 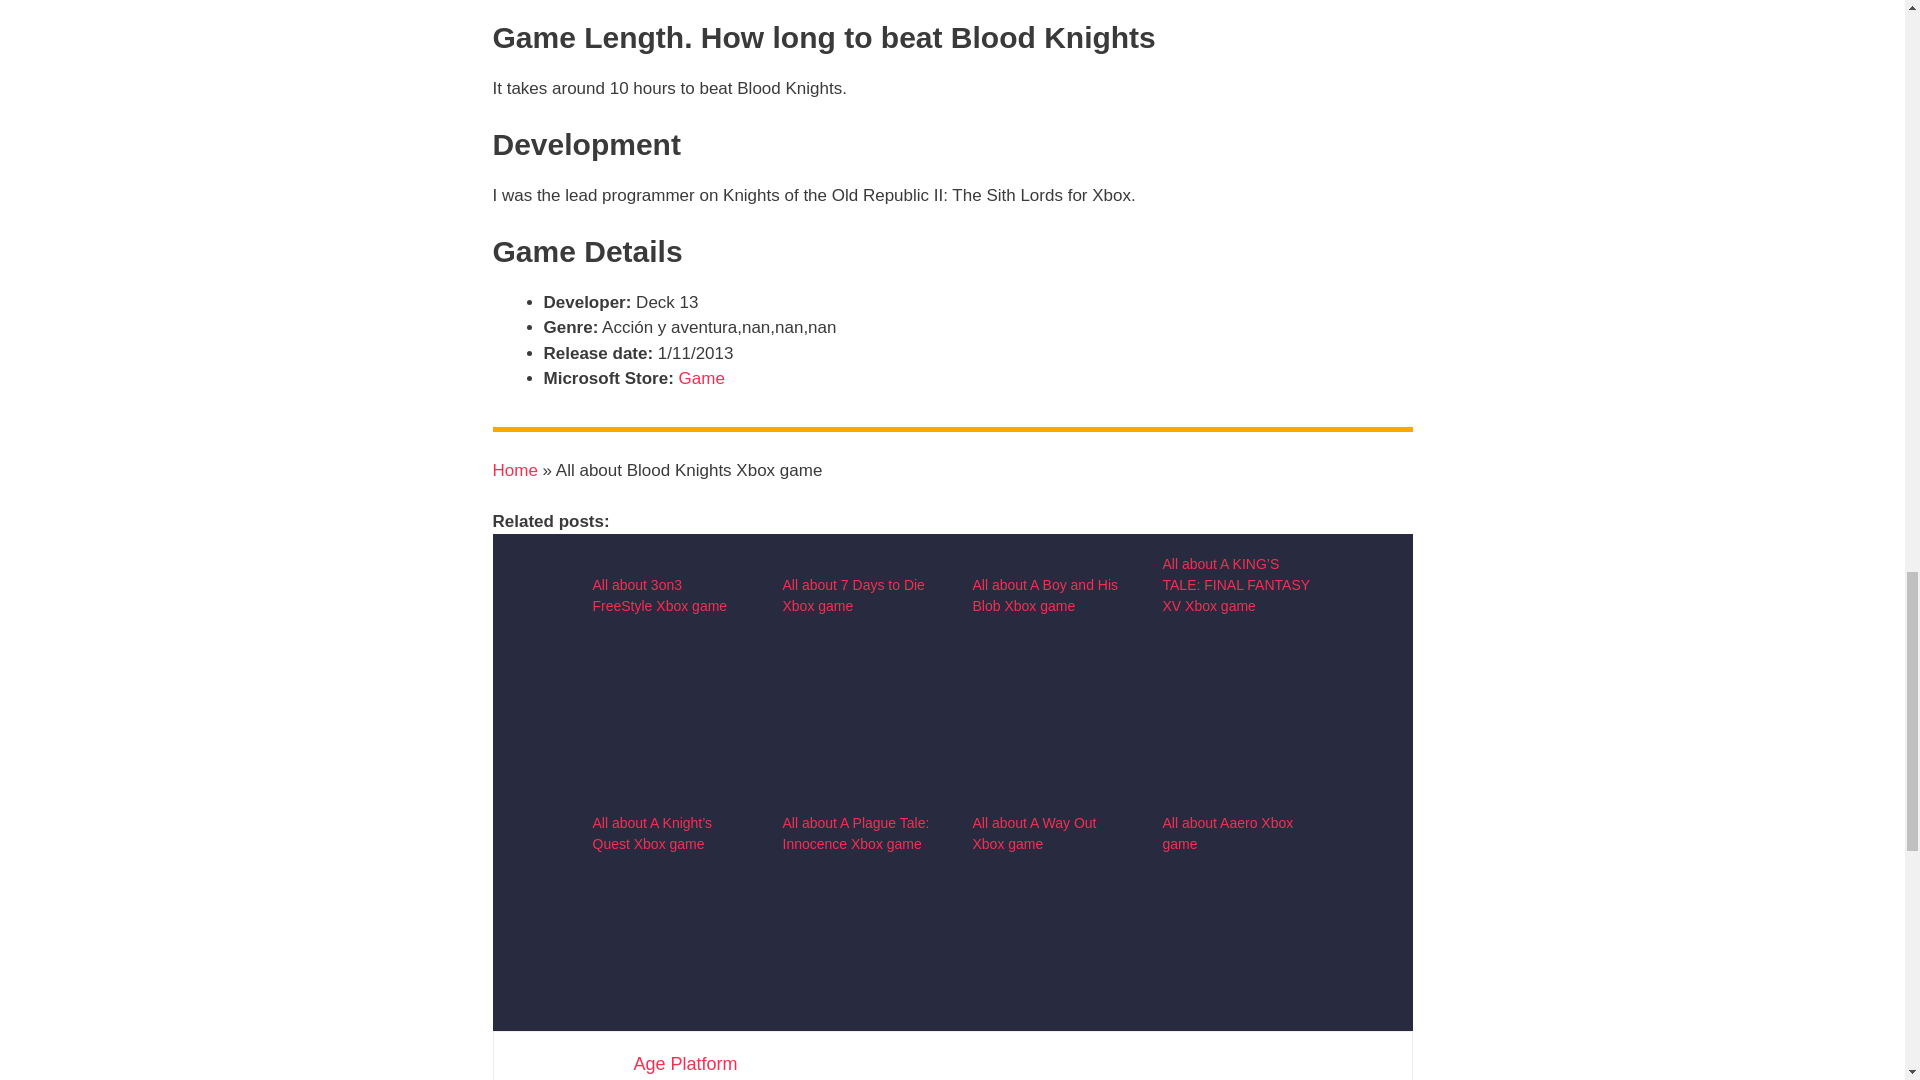 What do you see at coordinates (1046, 1036) in the screenshot?
I see `All about A Way Out Xbox game` at bounding box center [1046, 1036].